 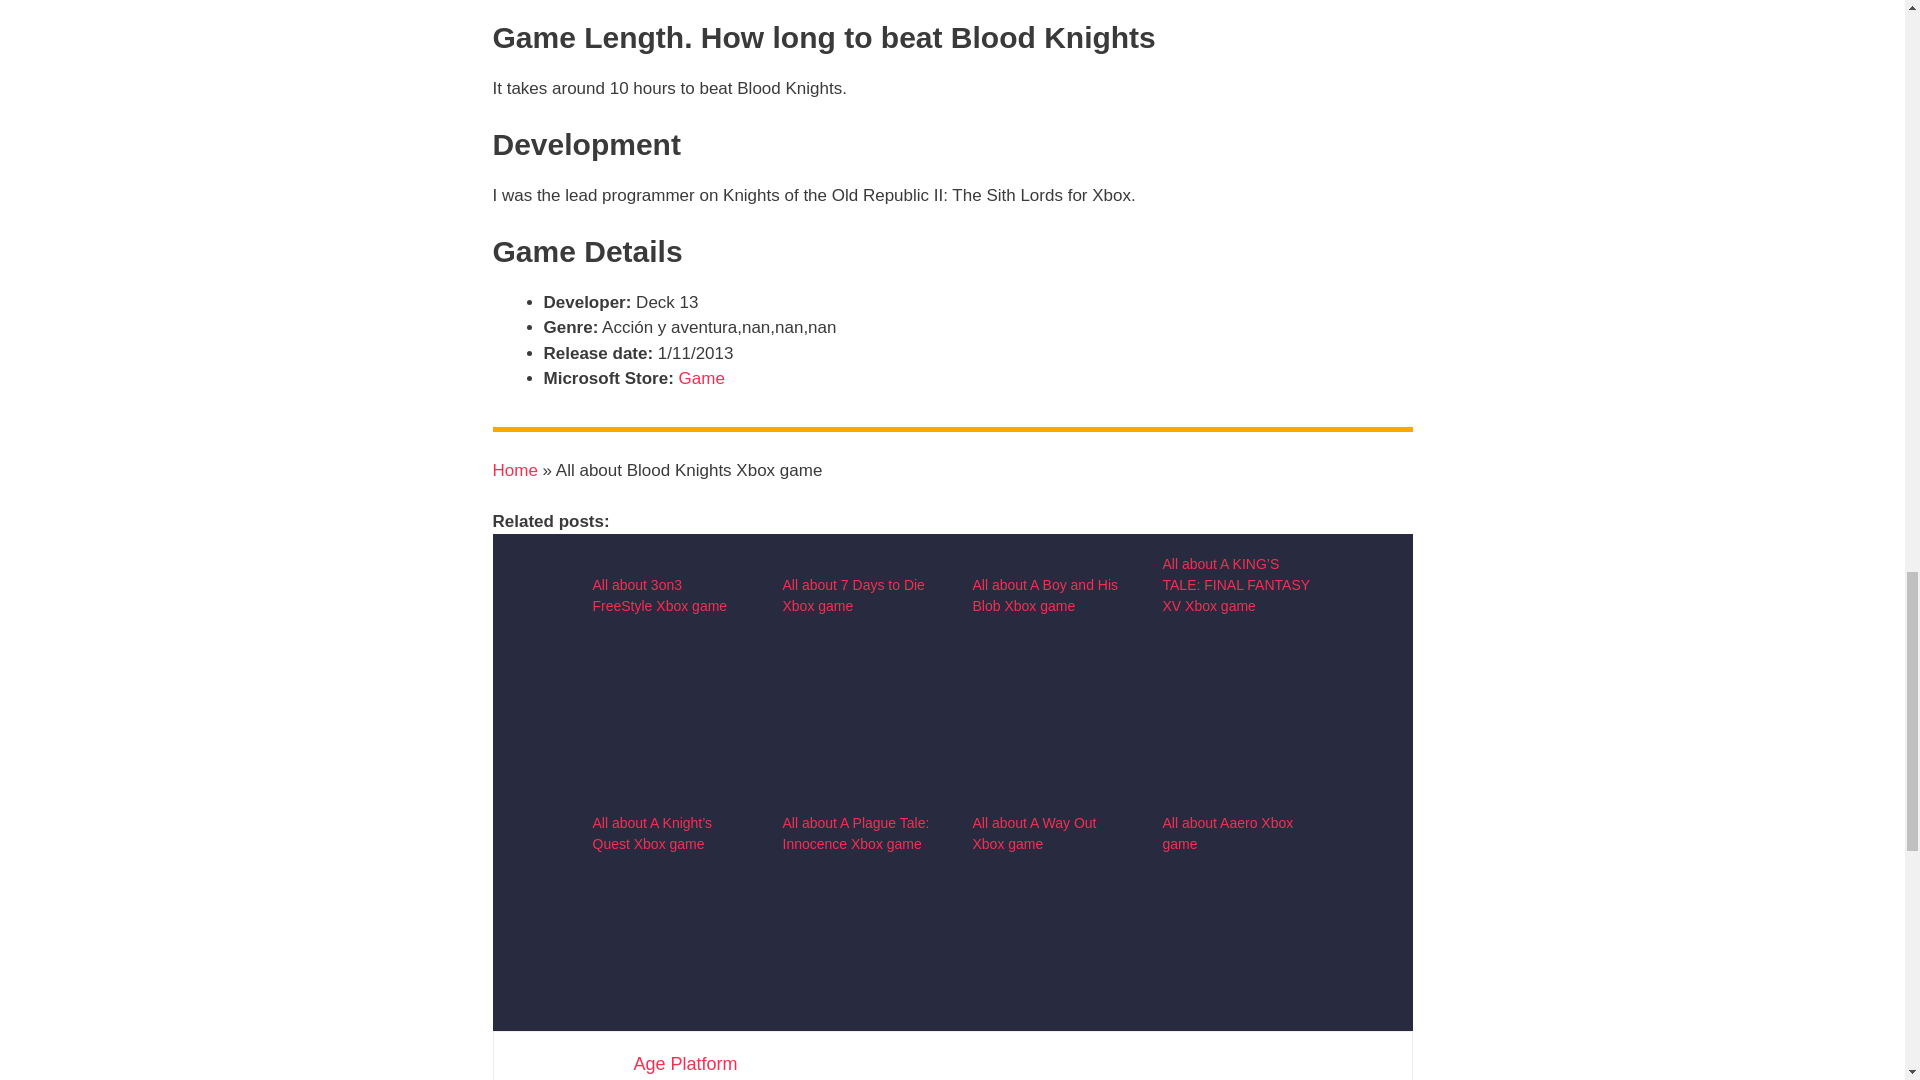 What do you see at coordinates (1046, 1036) in the screenshot?
I see `All about A Way Out Xbox game` at bounding box center [1046, 1036].